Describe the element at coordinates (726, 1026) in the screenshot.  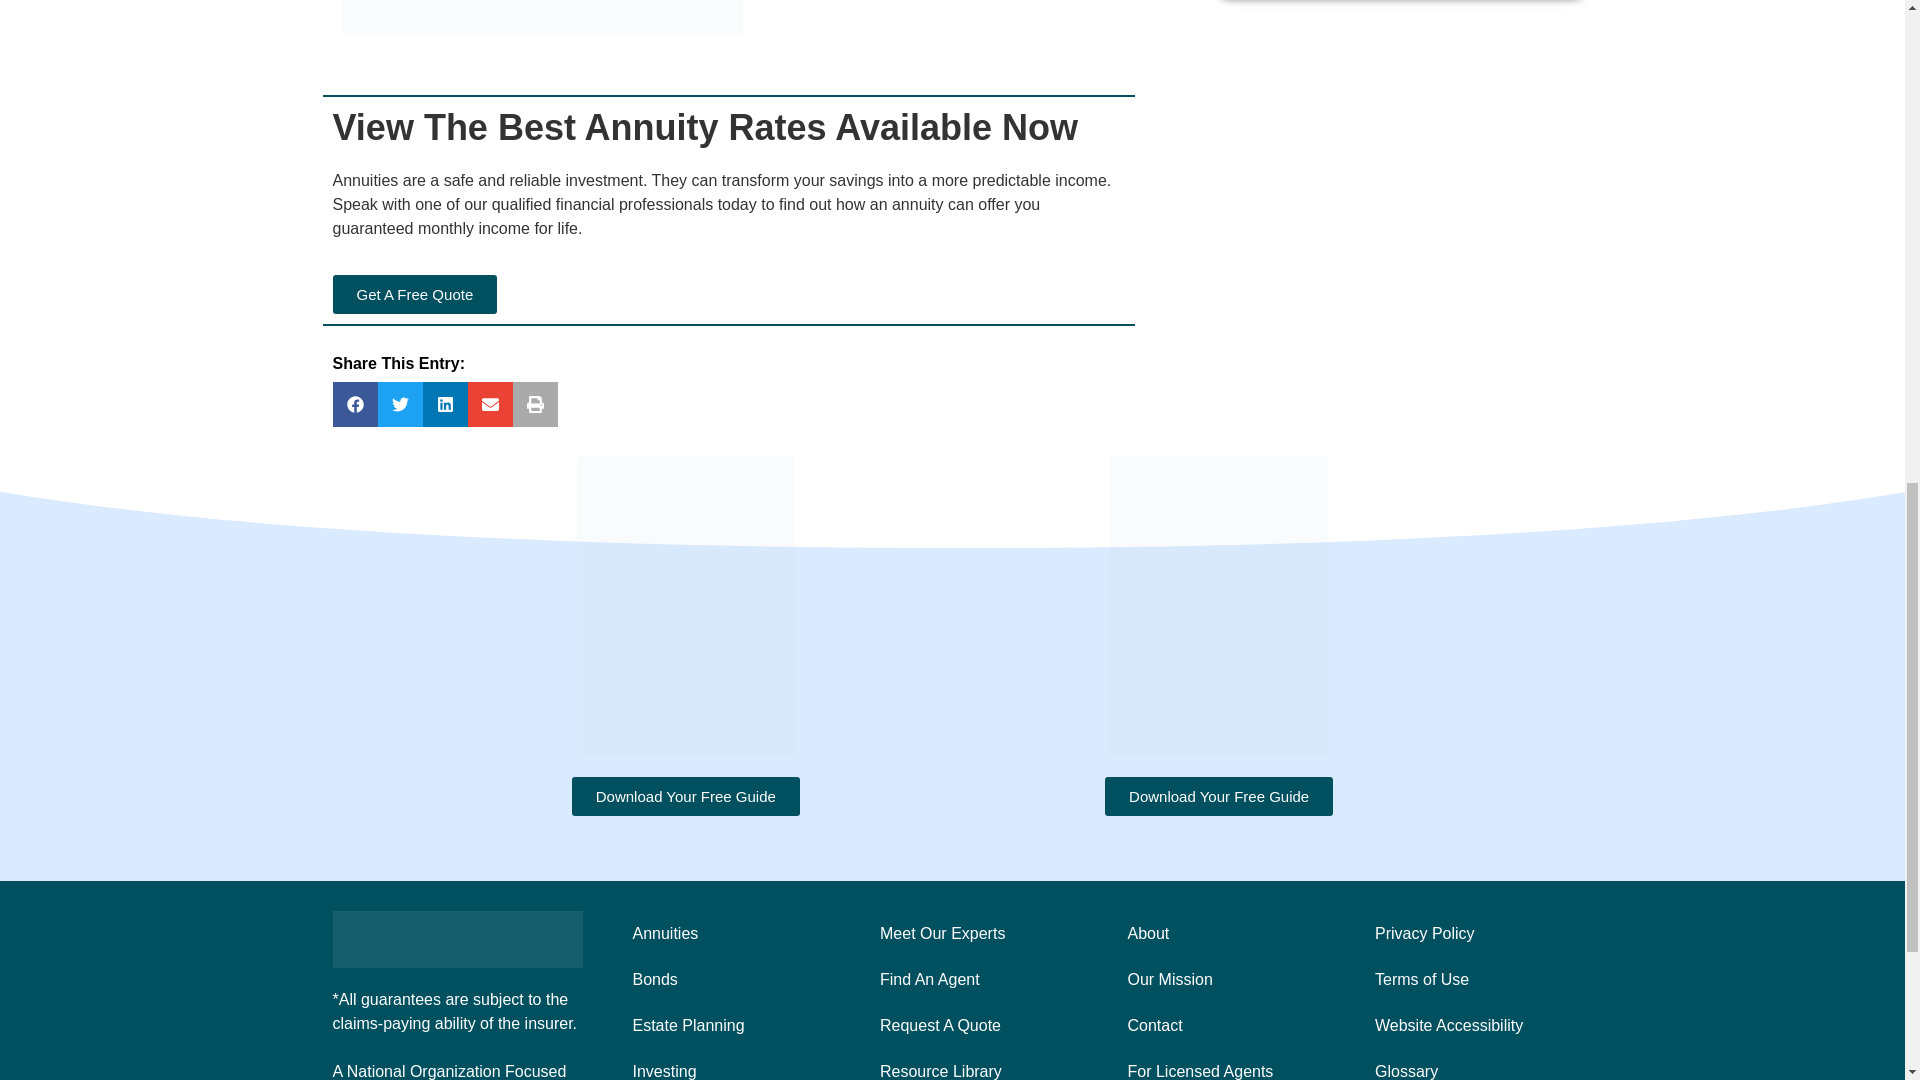
I see `Estate Planning` at that location.